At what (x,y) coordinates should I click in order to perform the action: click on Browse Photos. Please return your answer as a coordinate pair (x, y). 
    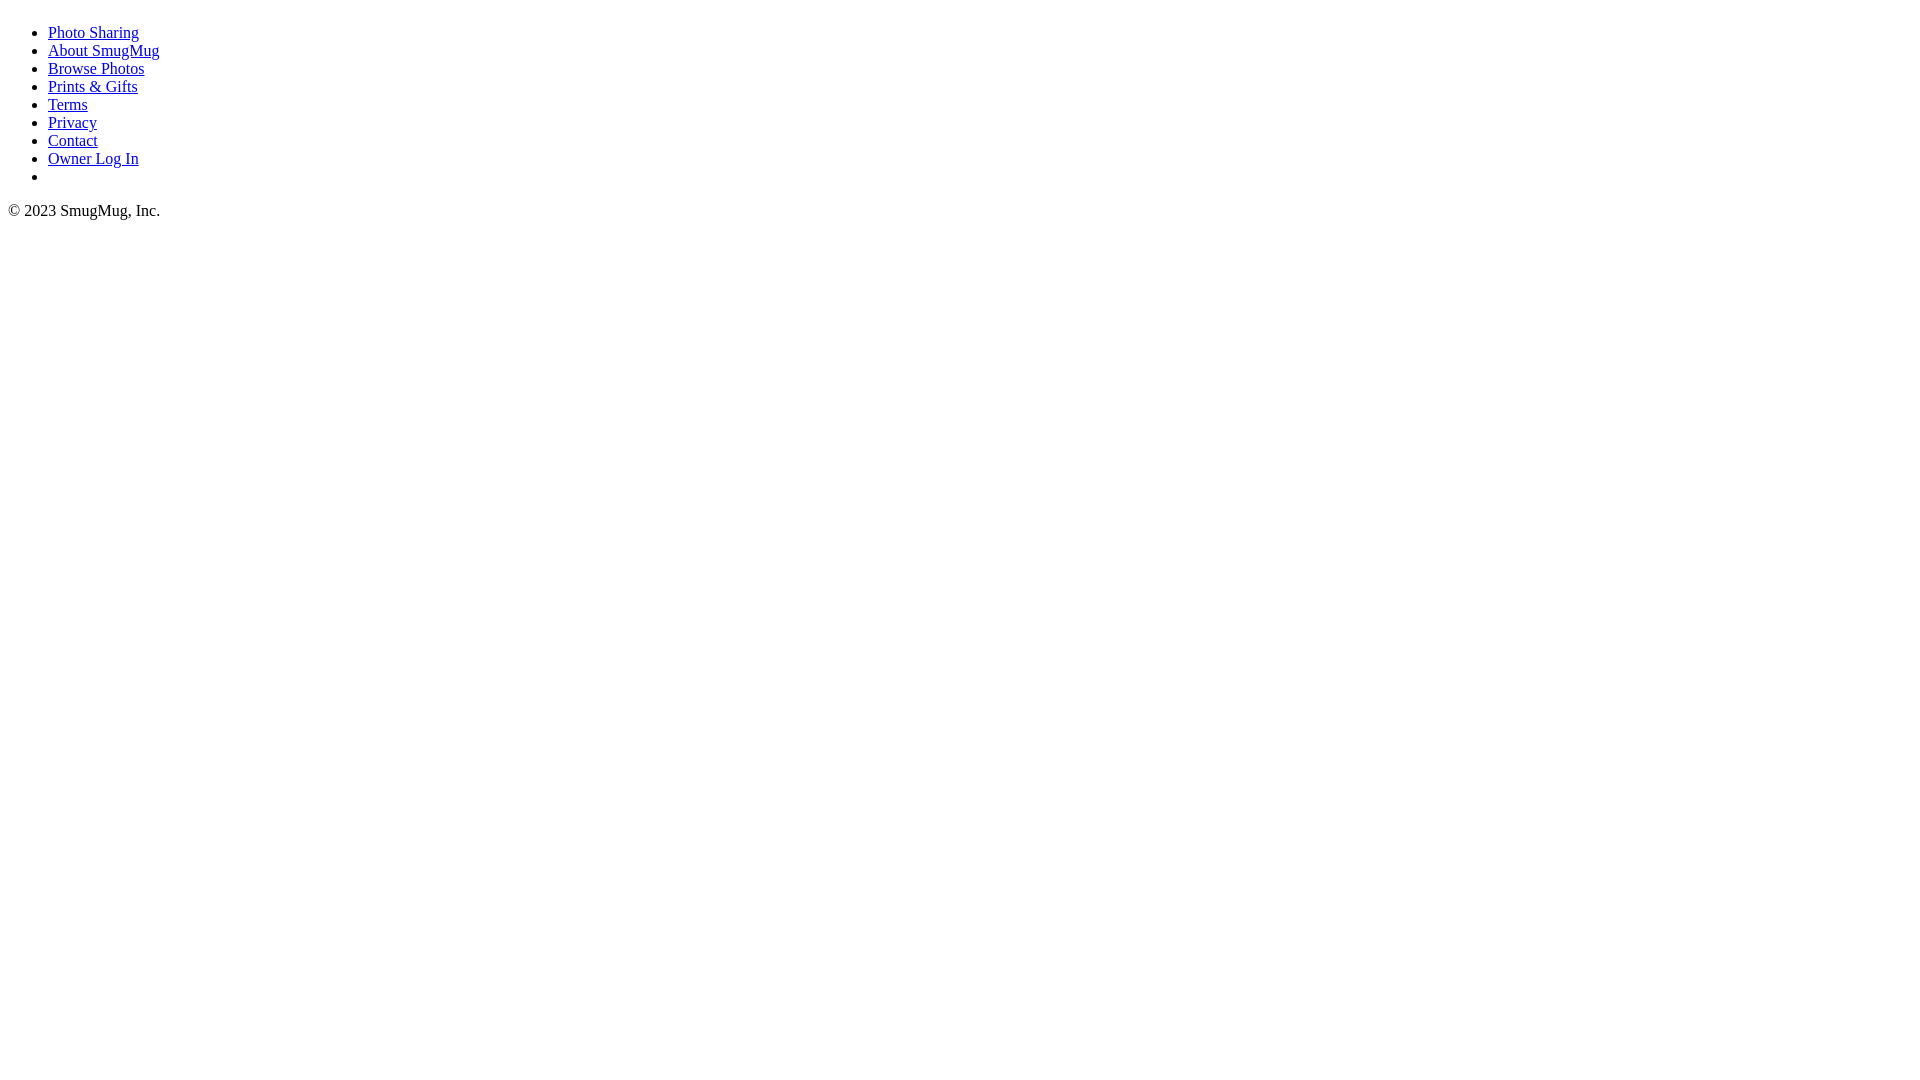
    Looking at the image, I should click on (96, 68).